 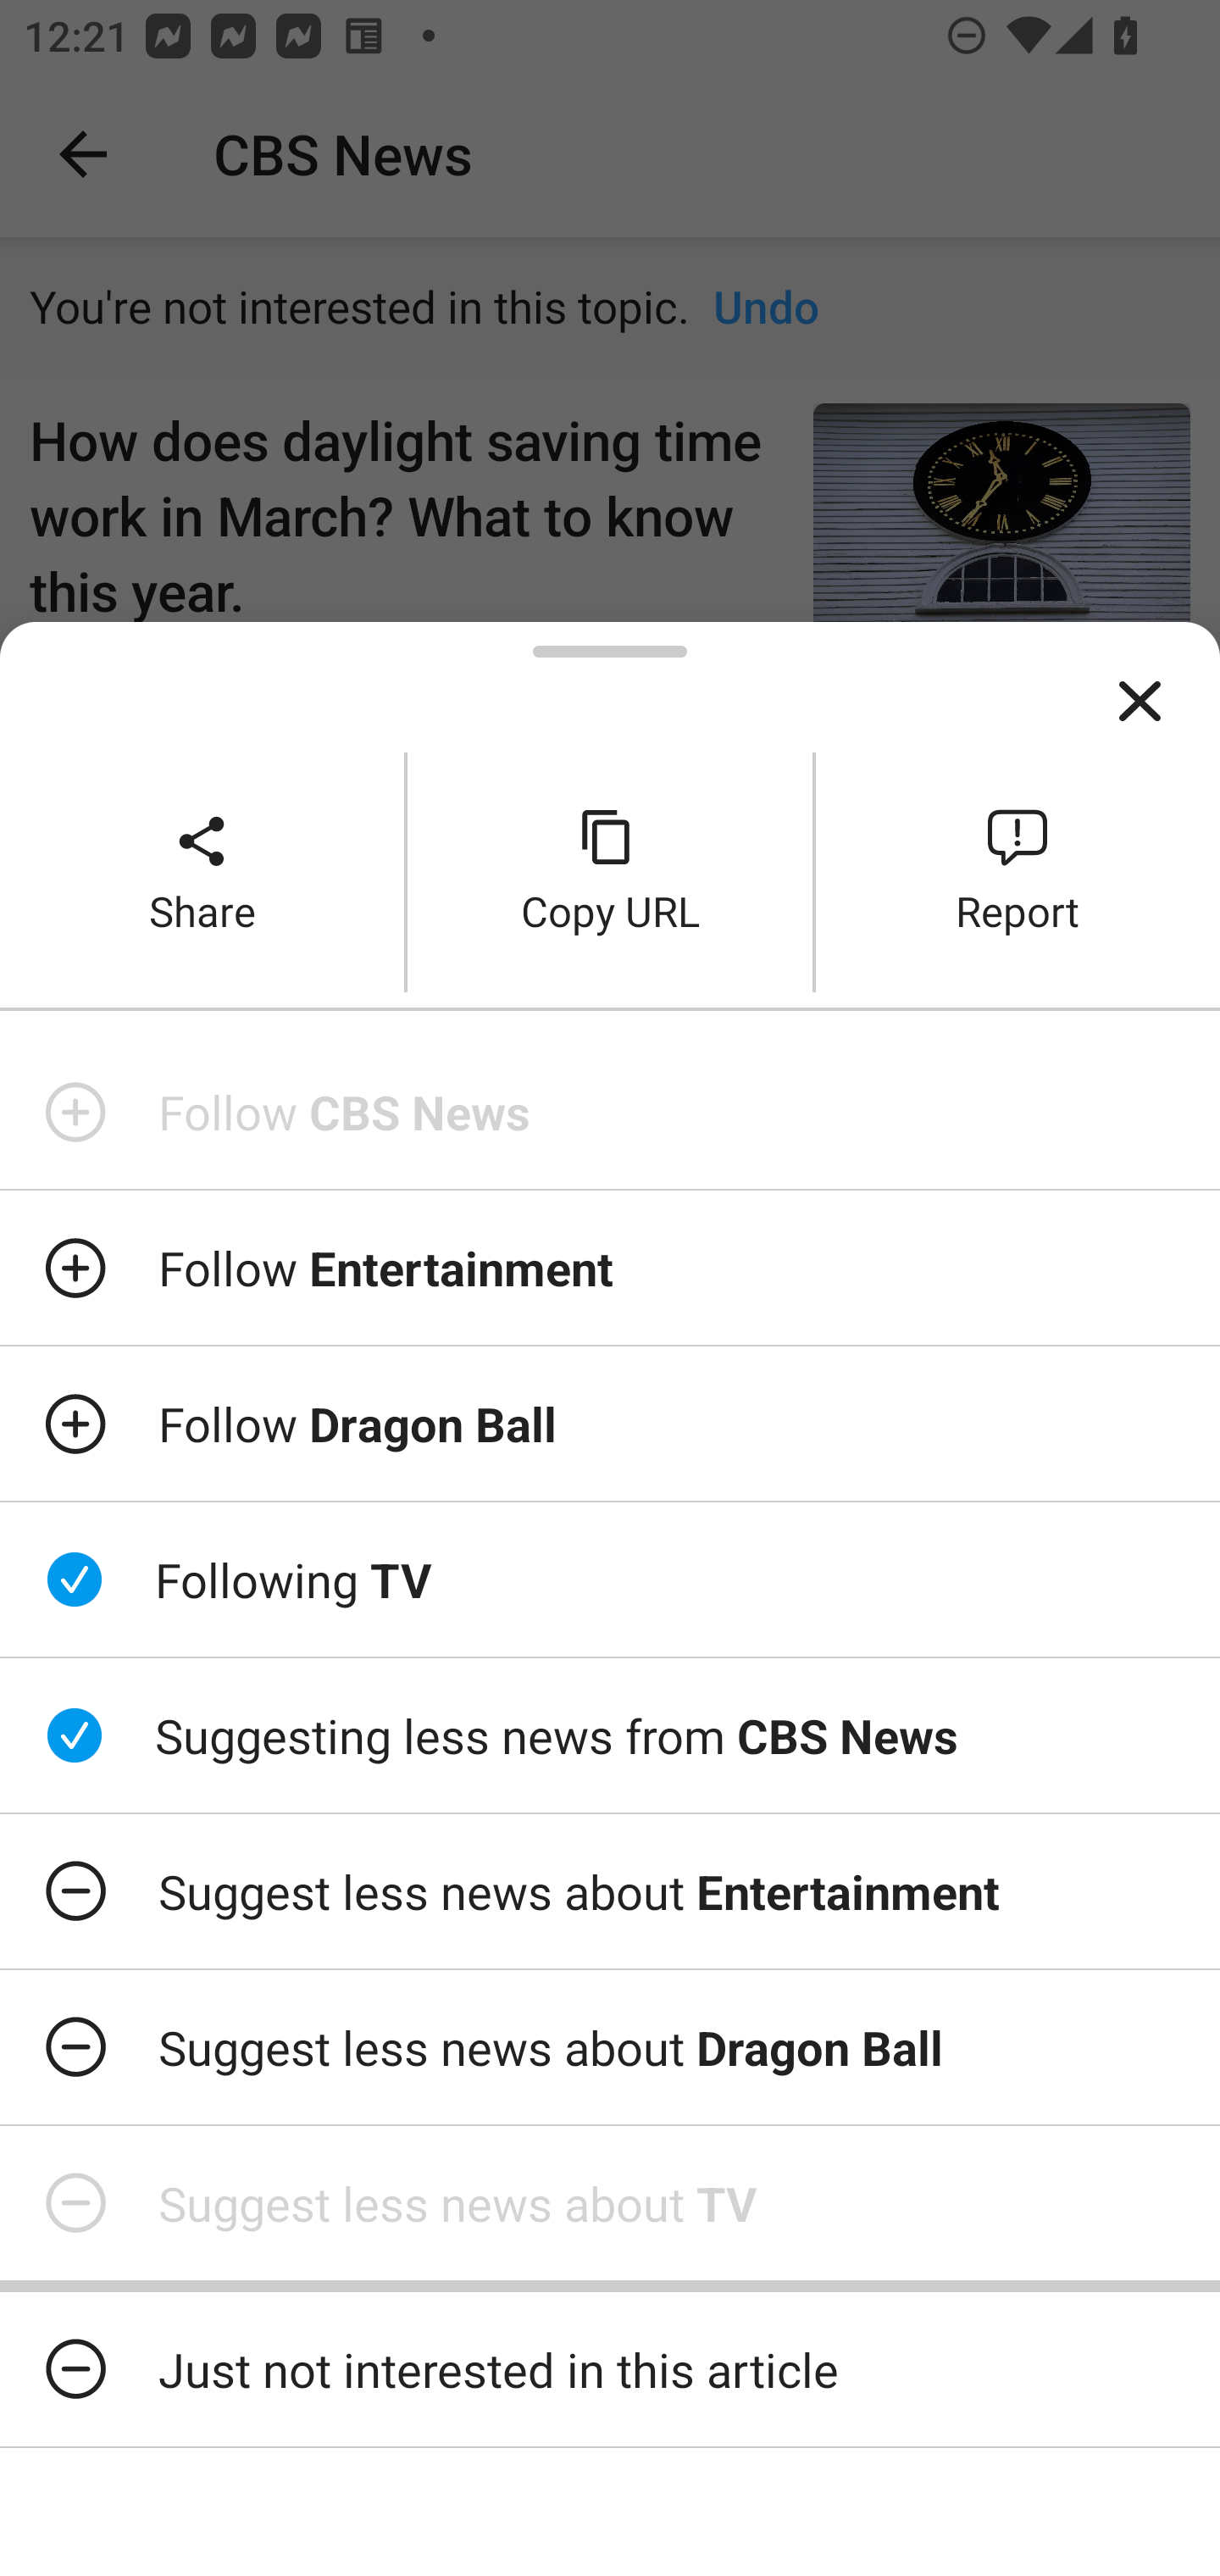 I want to click on Close, so click(x=1140, y=702).